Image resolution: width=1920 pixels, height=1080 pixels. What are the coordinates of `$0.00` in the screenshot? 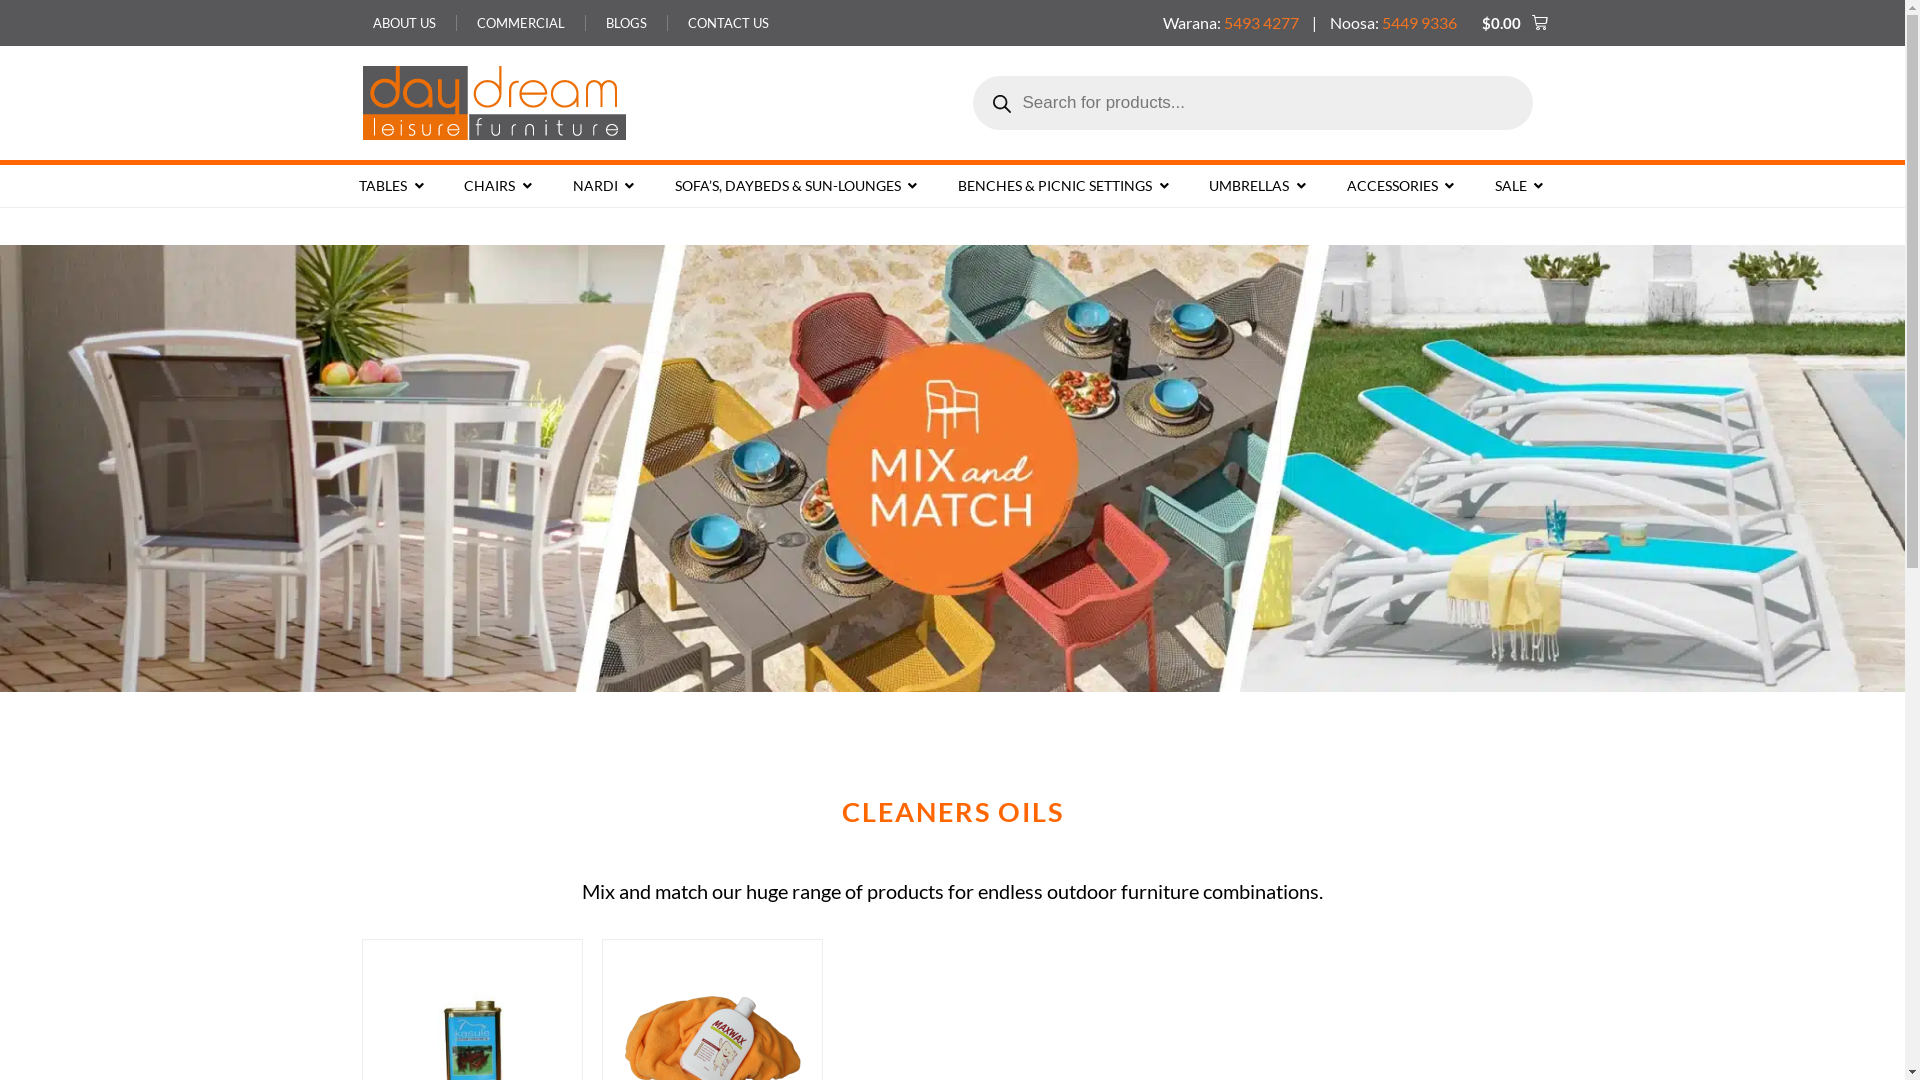 It's located at (1514, 23).